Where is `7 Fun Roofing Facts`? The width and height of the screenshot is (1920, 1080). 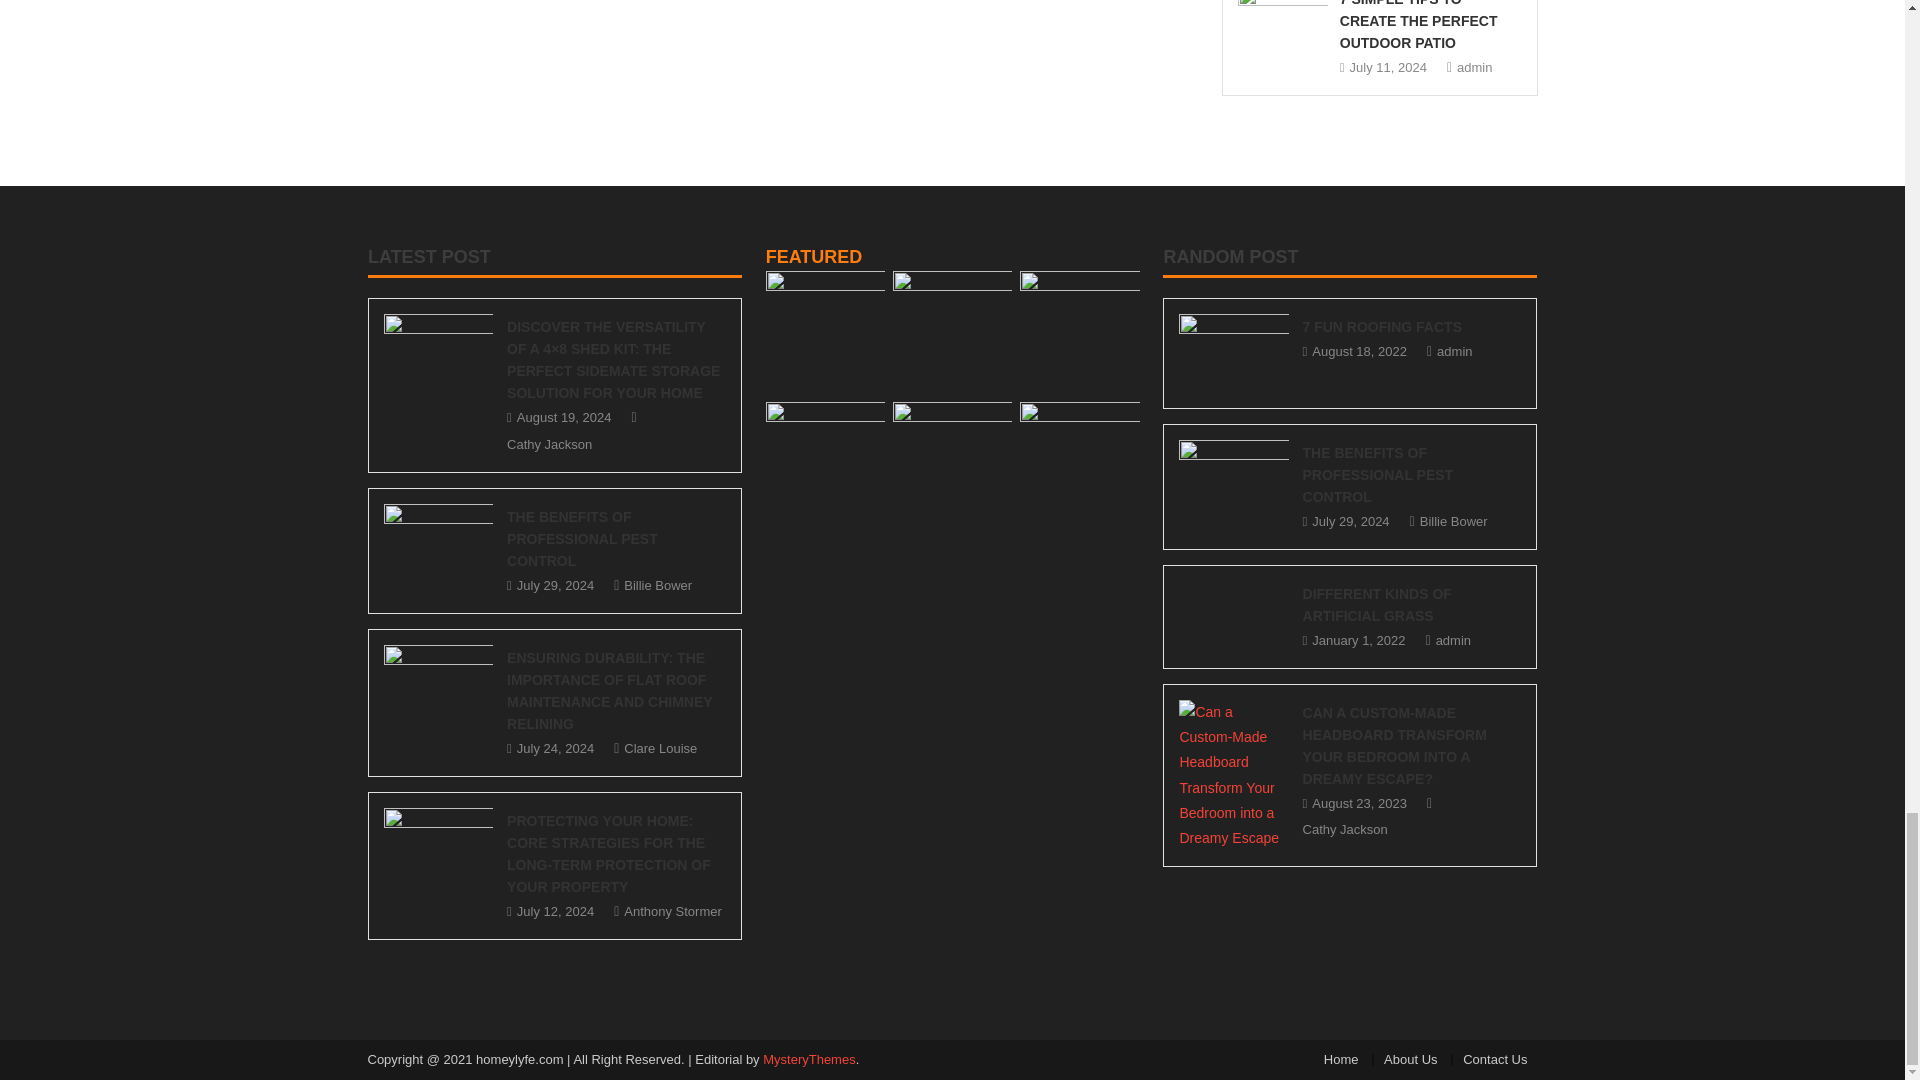 7 Fun Roofing Facts is located at coordinates (1233, 353).